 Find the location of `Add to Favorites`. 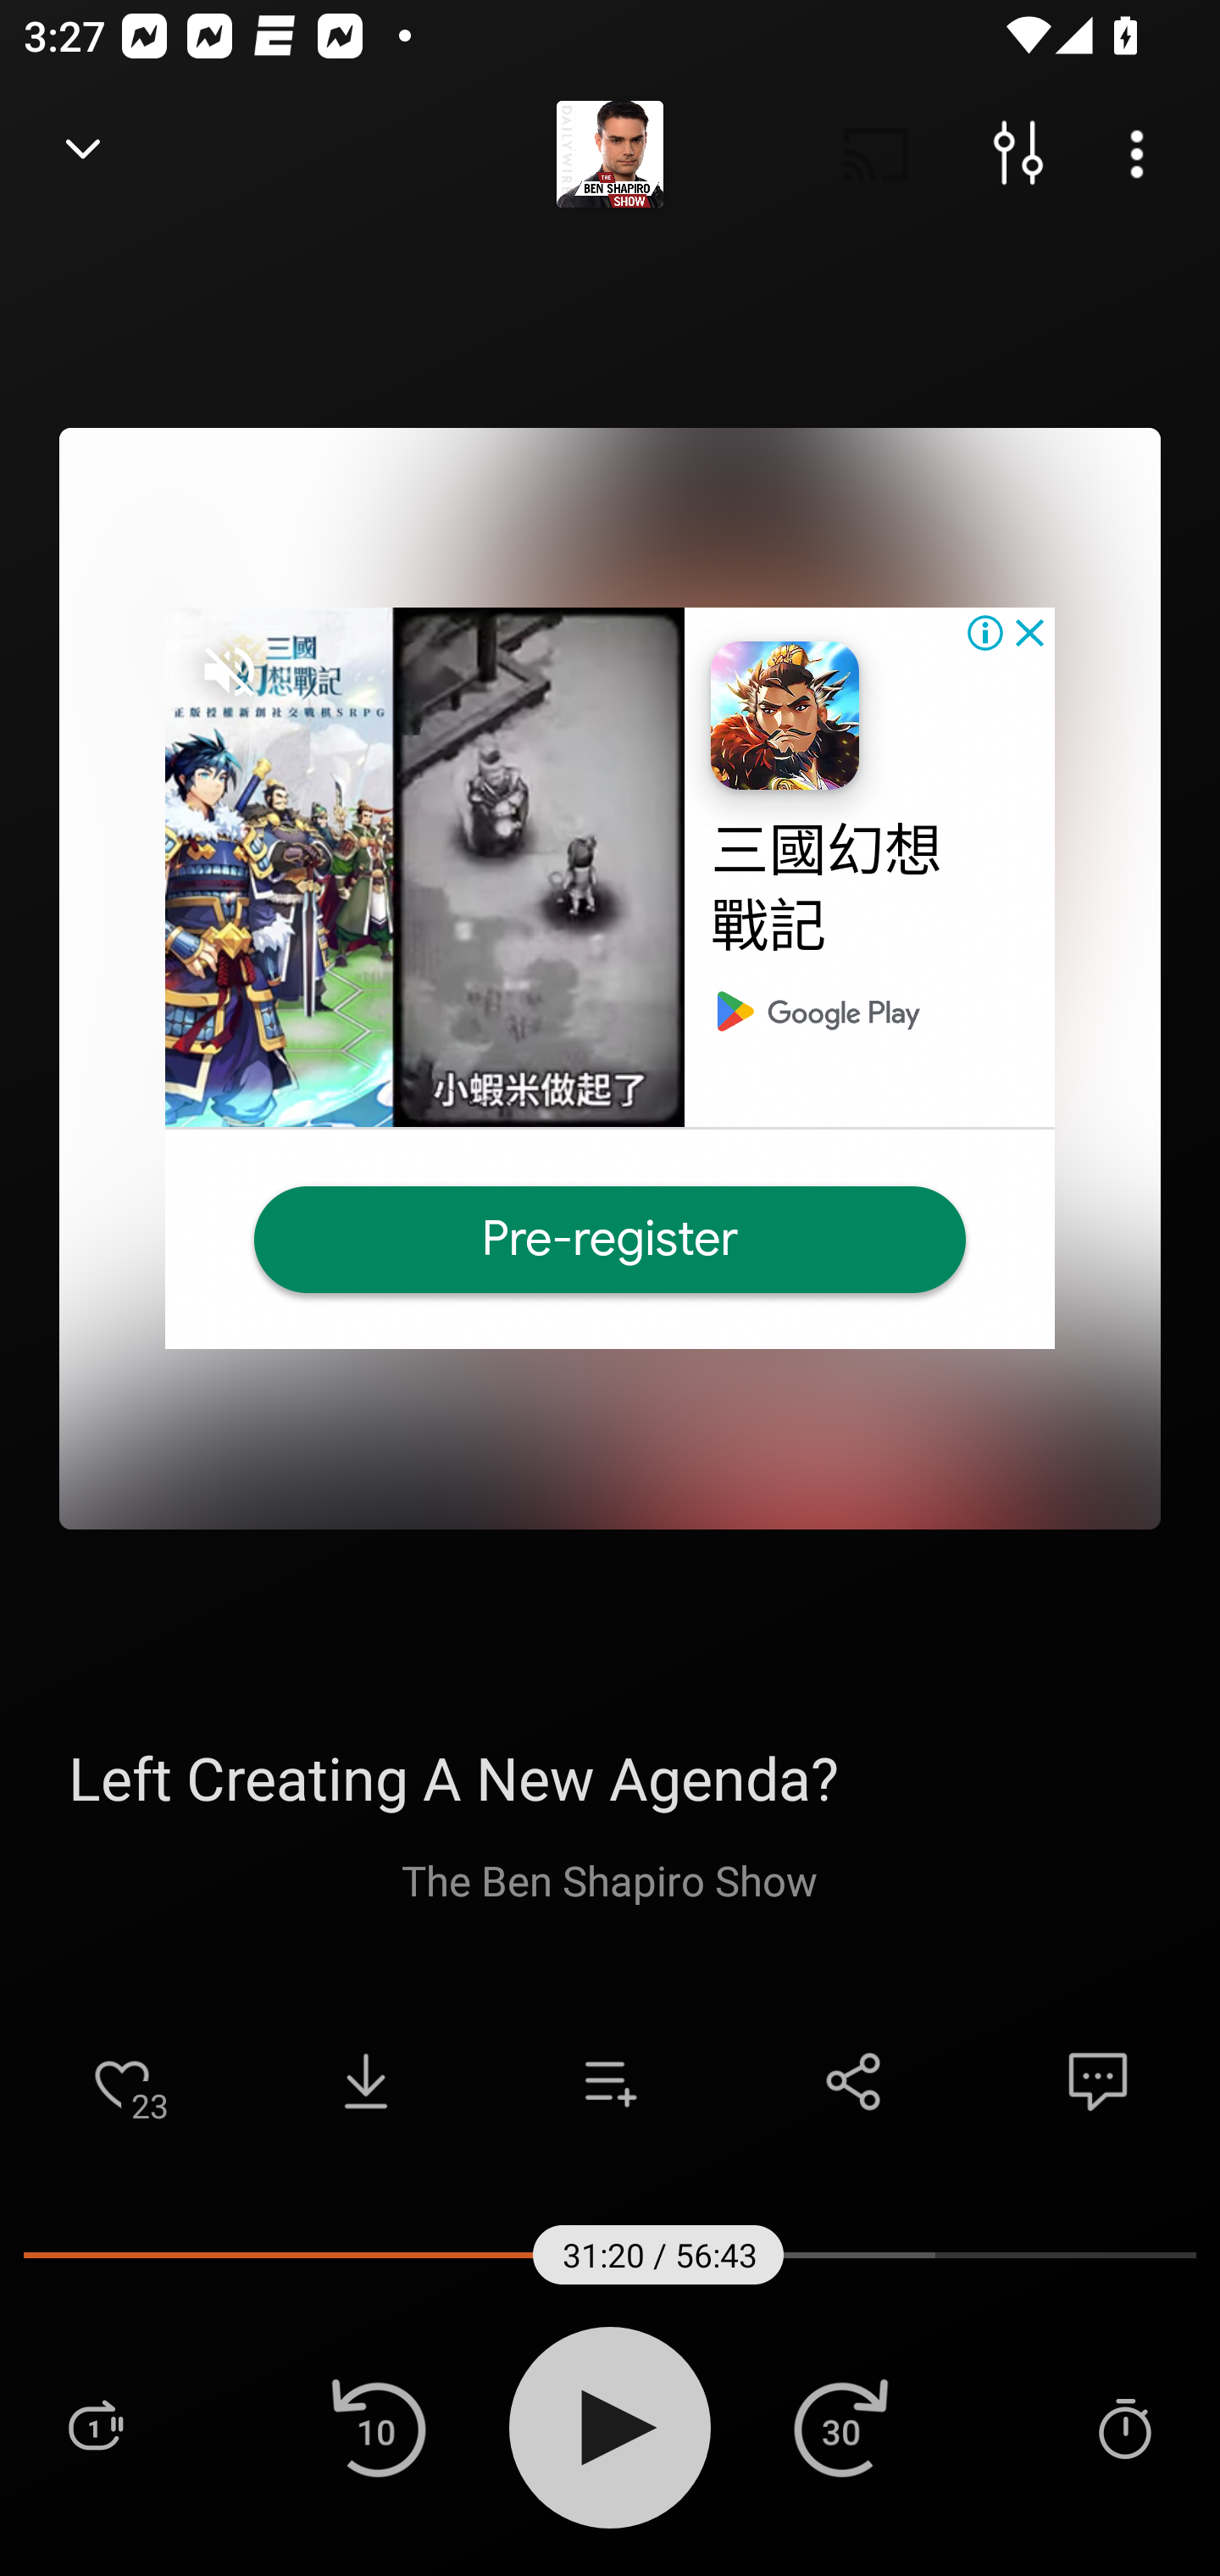

Add to Favorites is located at coordinates (122, 2081).